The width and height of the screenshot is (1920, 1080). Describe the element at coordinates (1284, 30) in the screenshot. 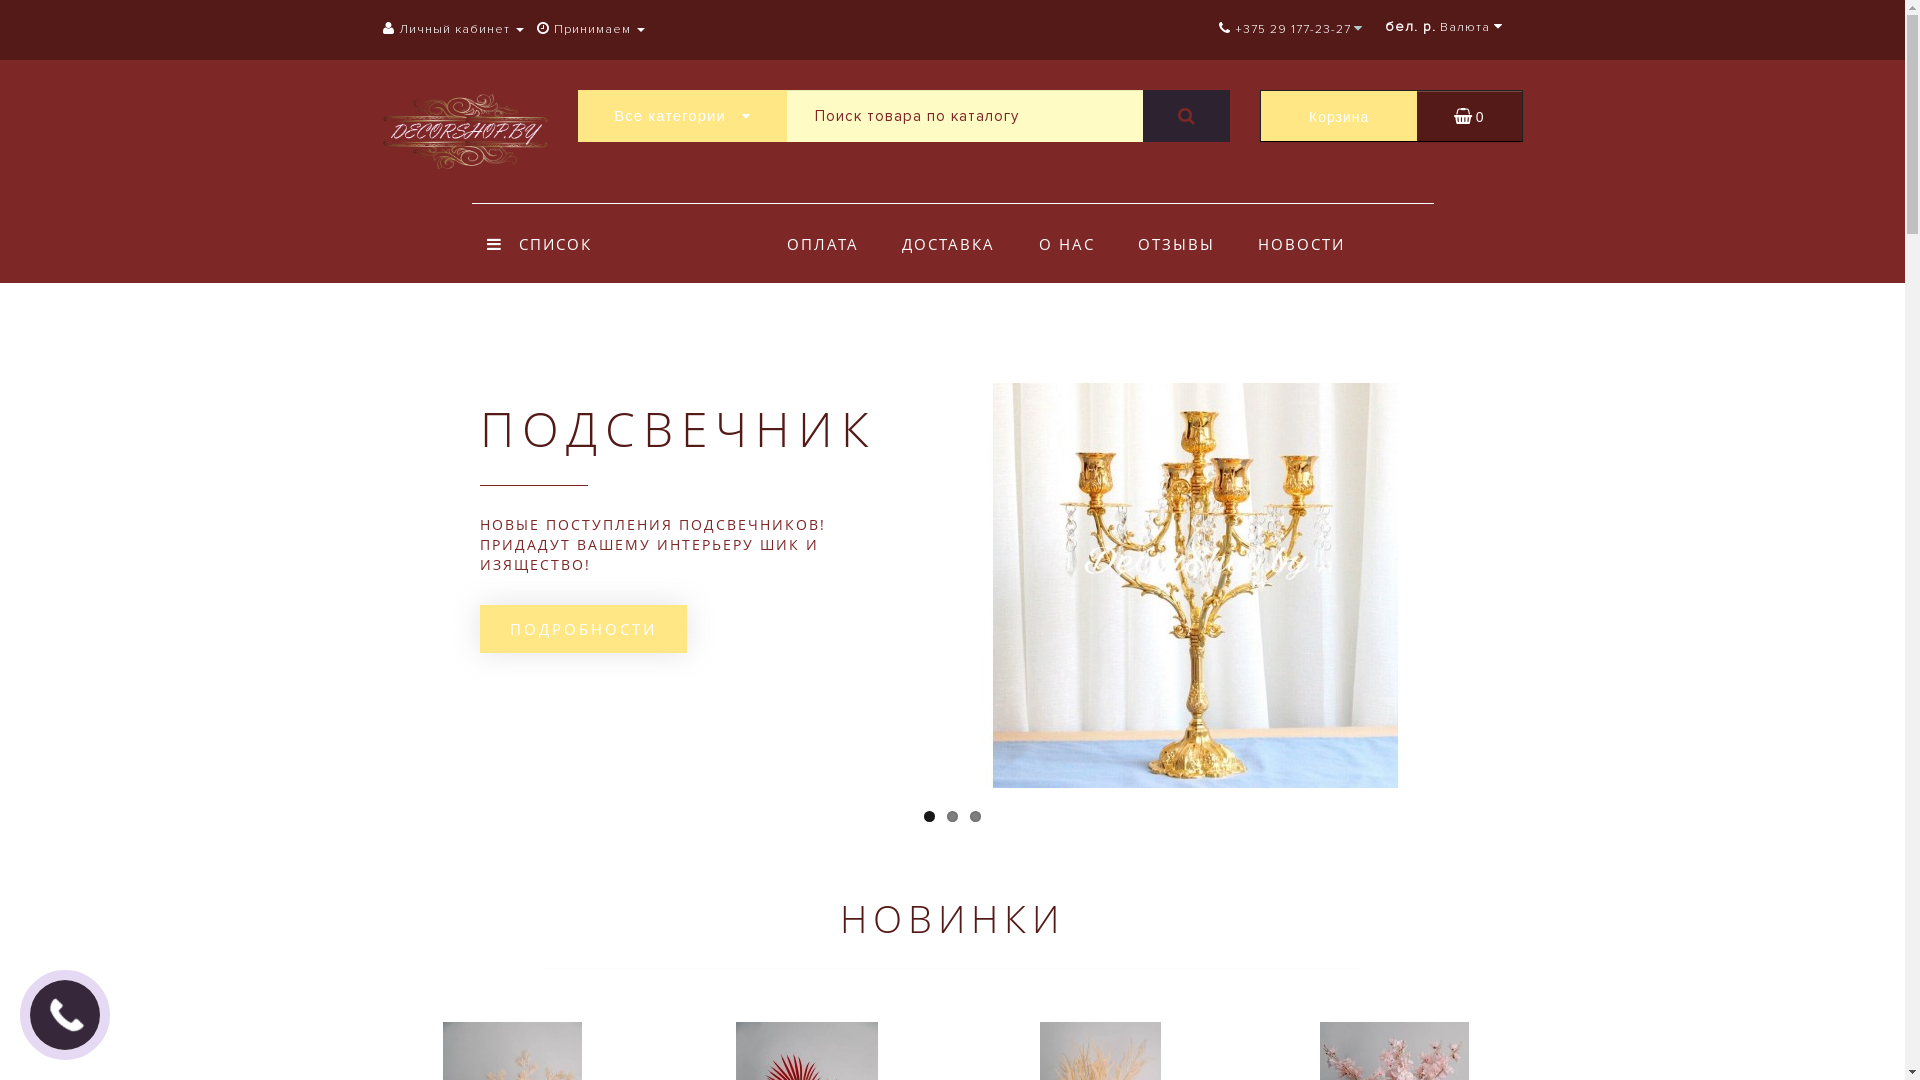

I see `+375 29 177-23-27` at that location.